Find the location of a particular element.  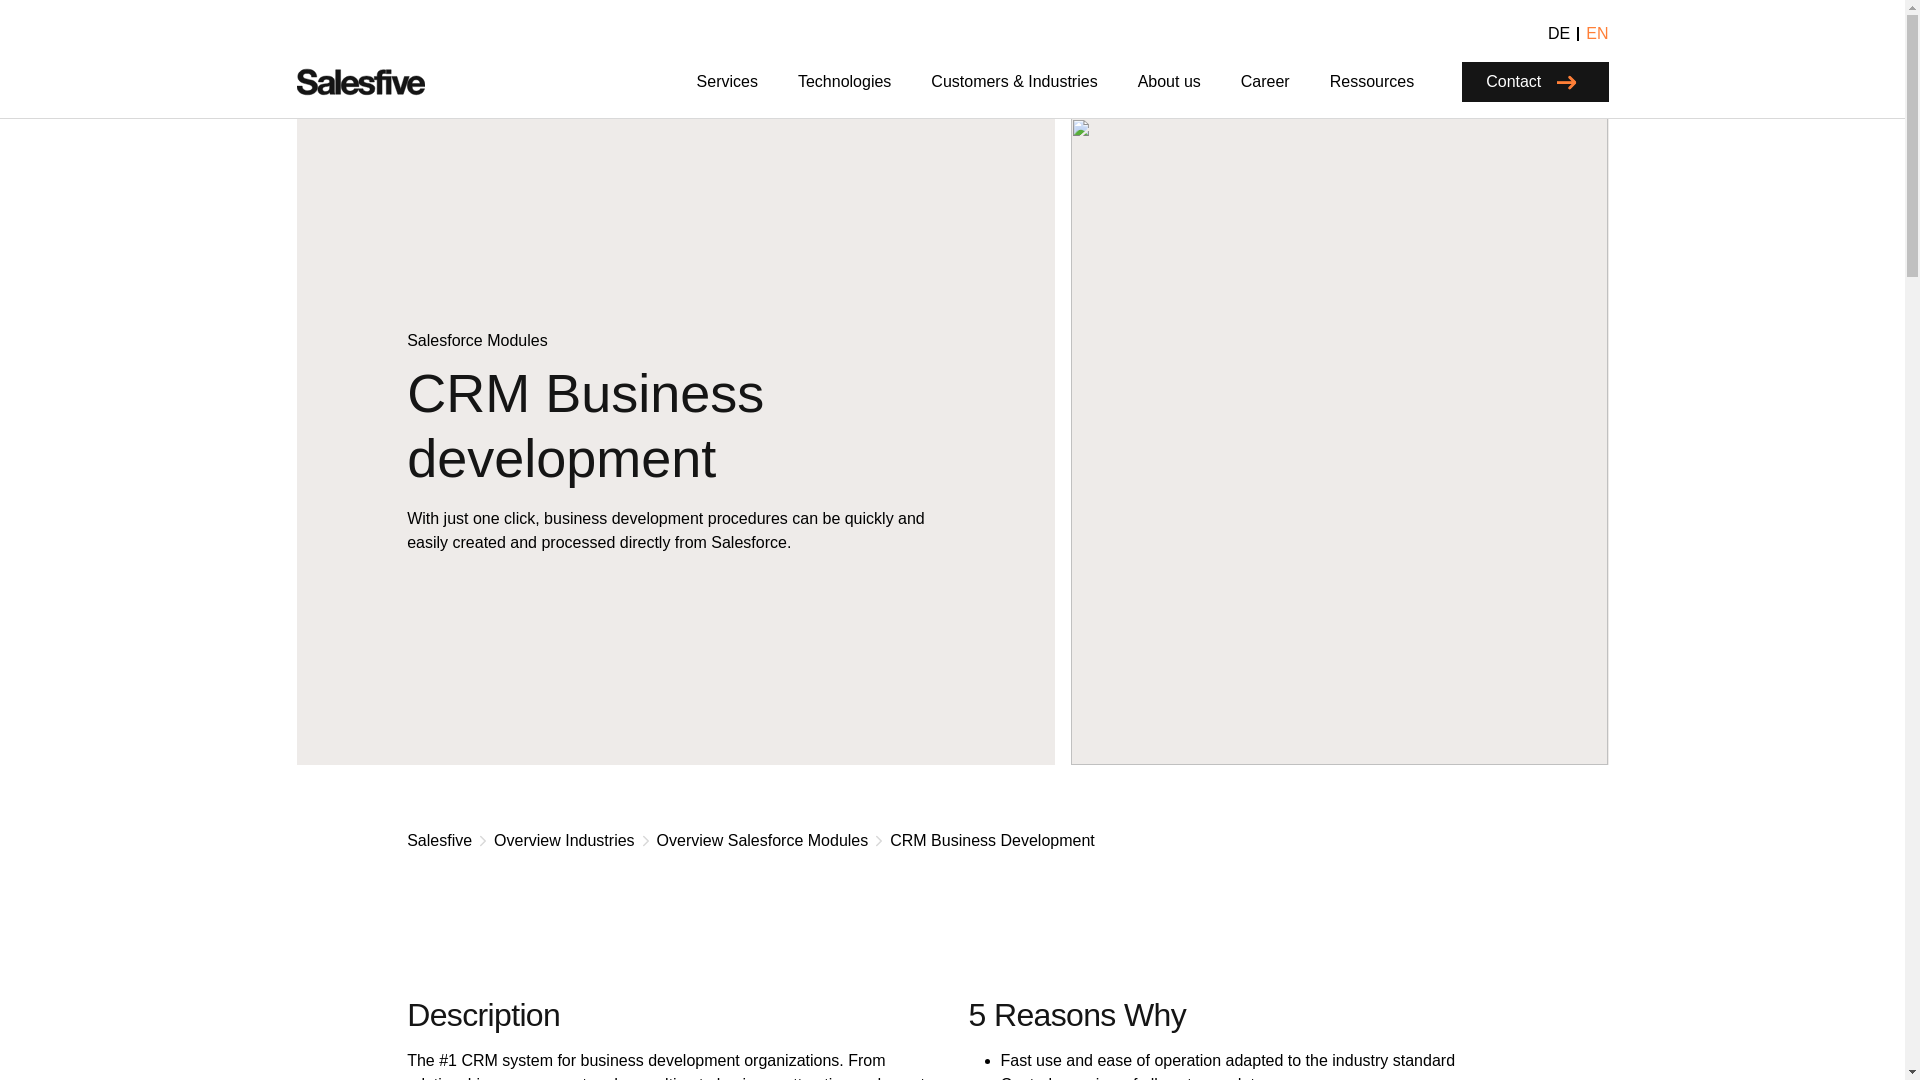

DE is located at coordinates (1558, 34).